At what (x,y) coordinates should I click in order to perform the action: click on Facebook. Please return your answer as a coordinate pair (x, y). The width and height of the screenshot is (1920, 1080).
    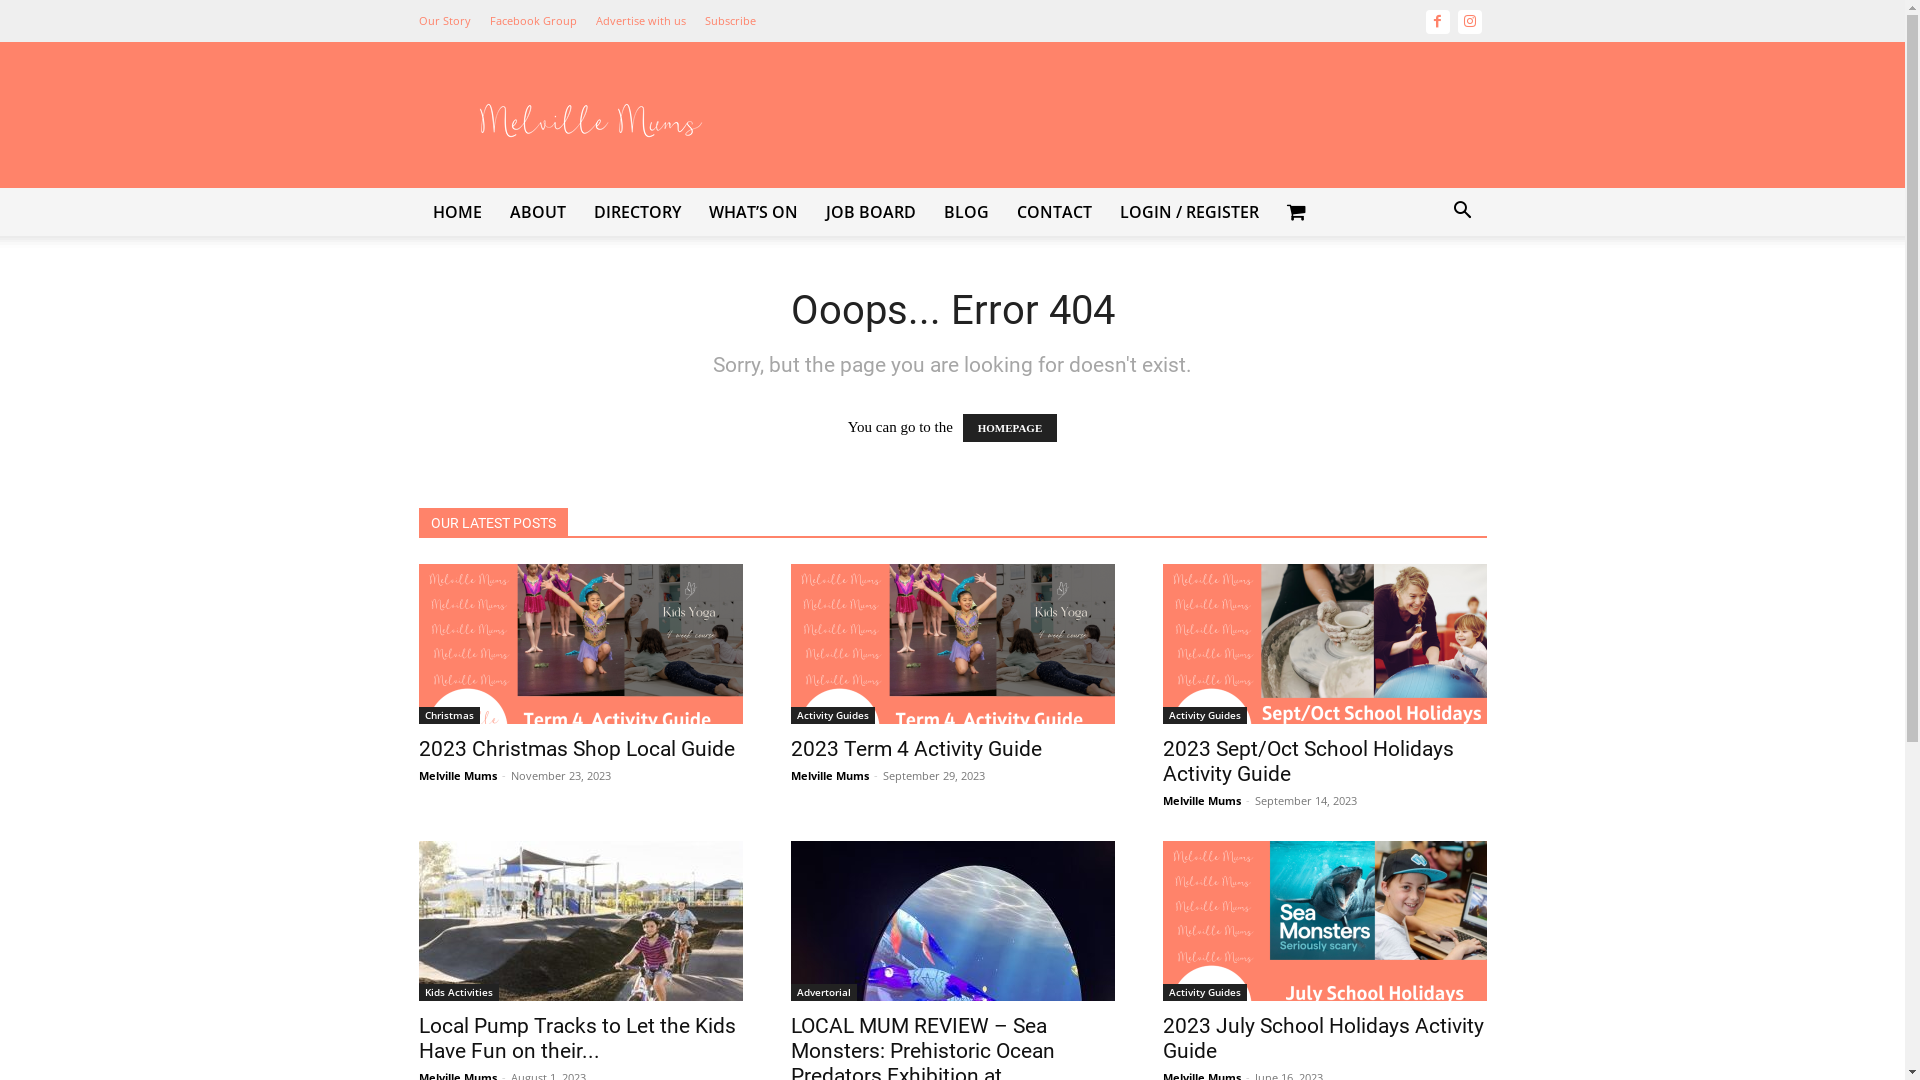
    Looking at the image, I should click on (1438, 21).